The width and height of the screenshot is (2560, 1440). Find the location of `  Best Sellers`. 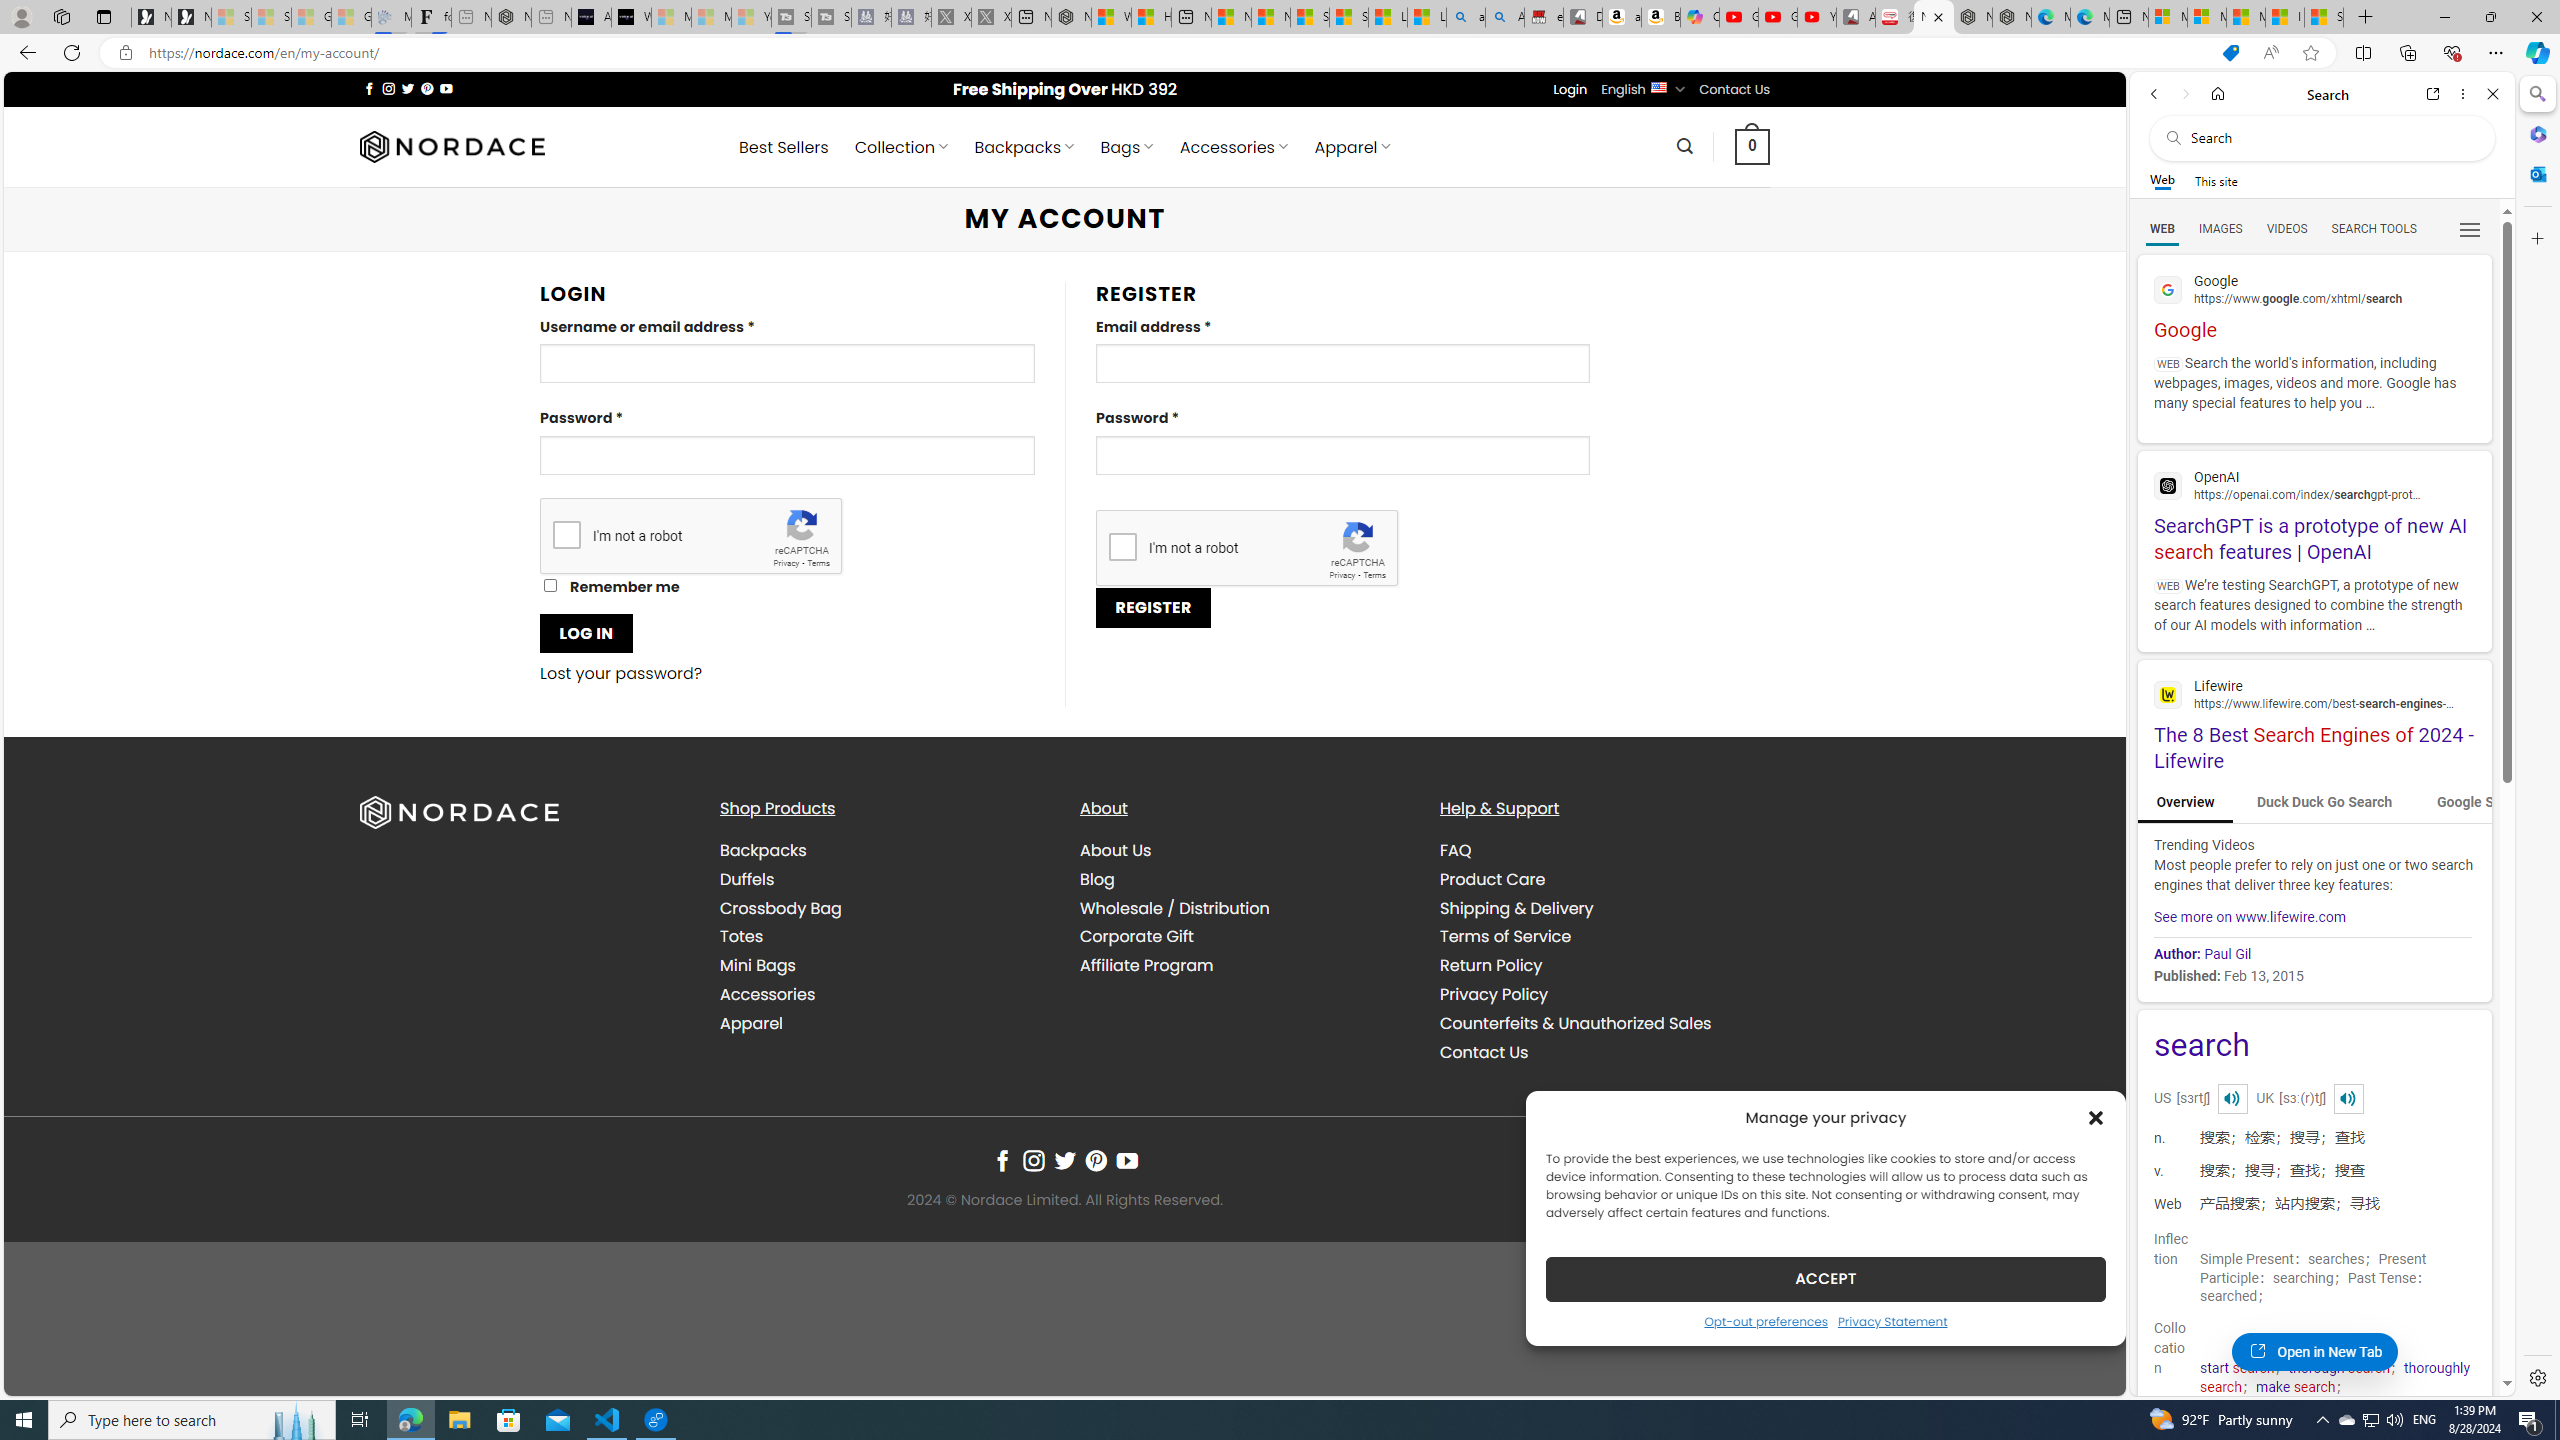

  Best Sellers is located at coordinates (784, 147).